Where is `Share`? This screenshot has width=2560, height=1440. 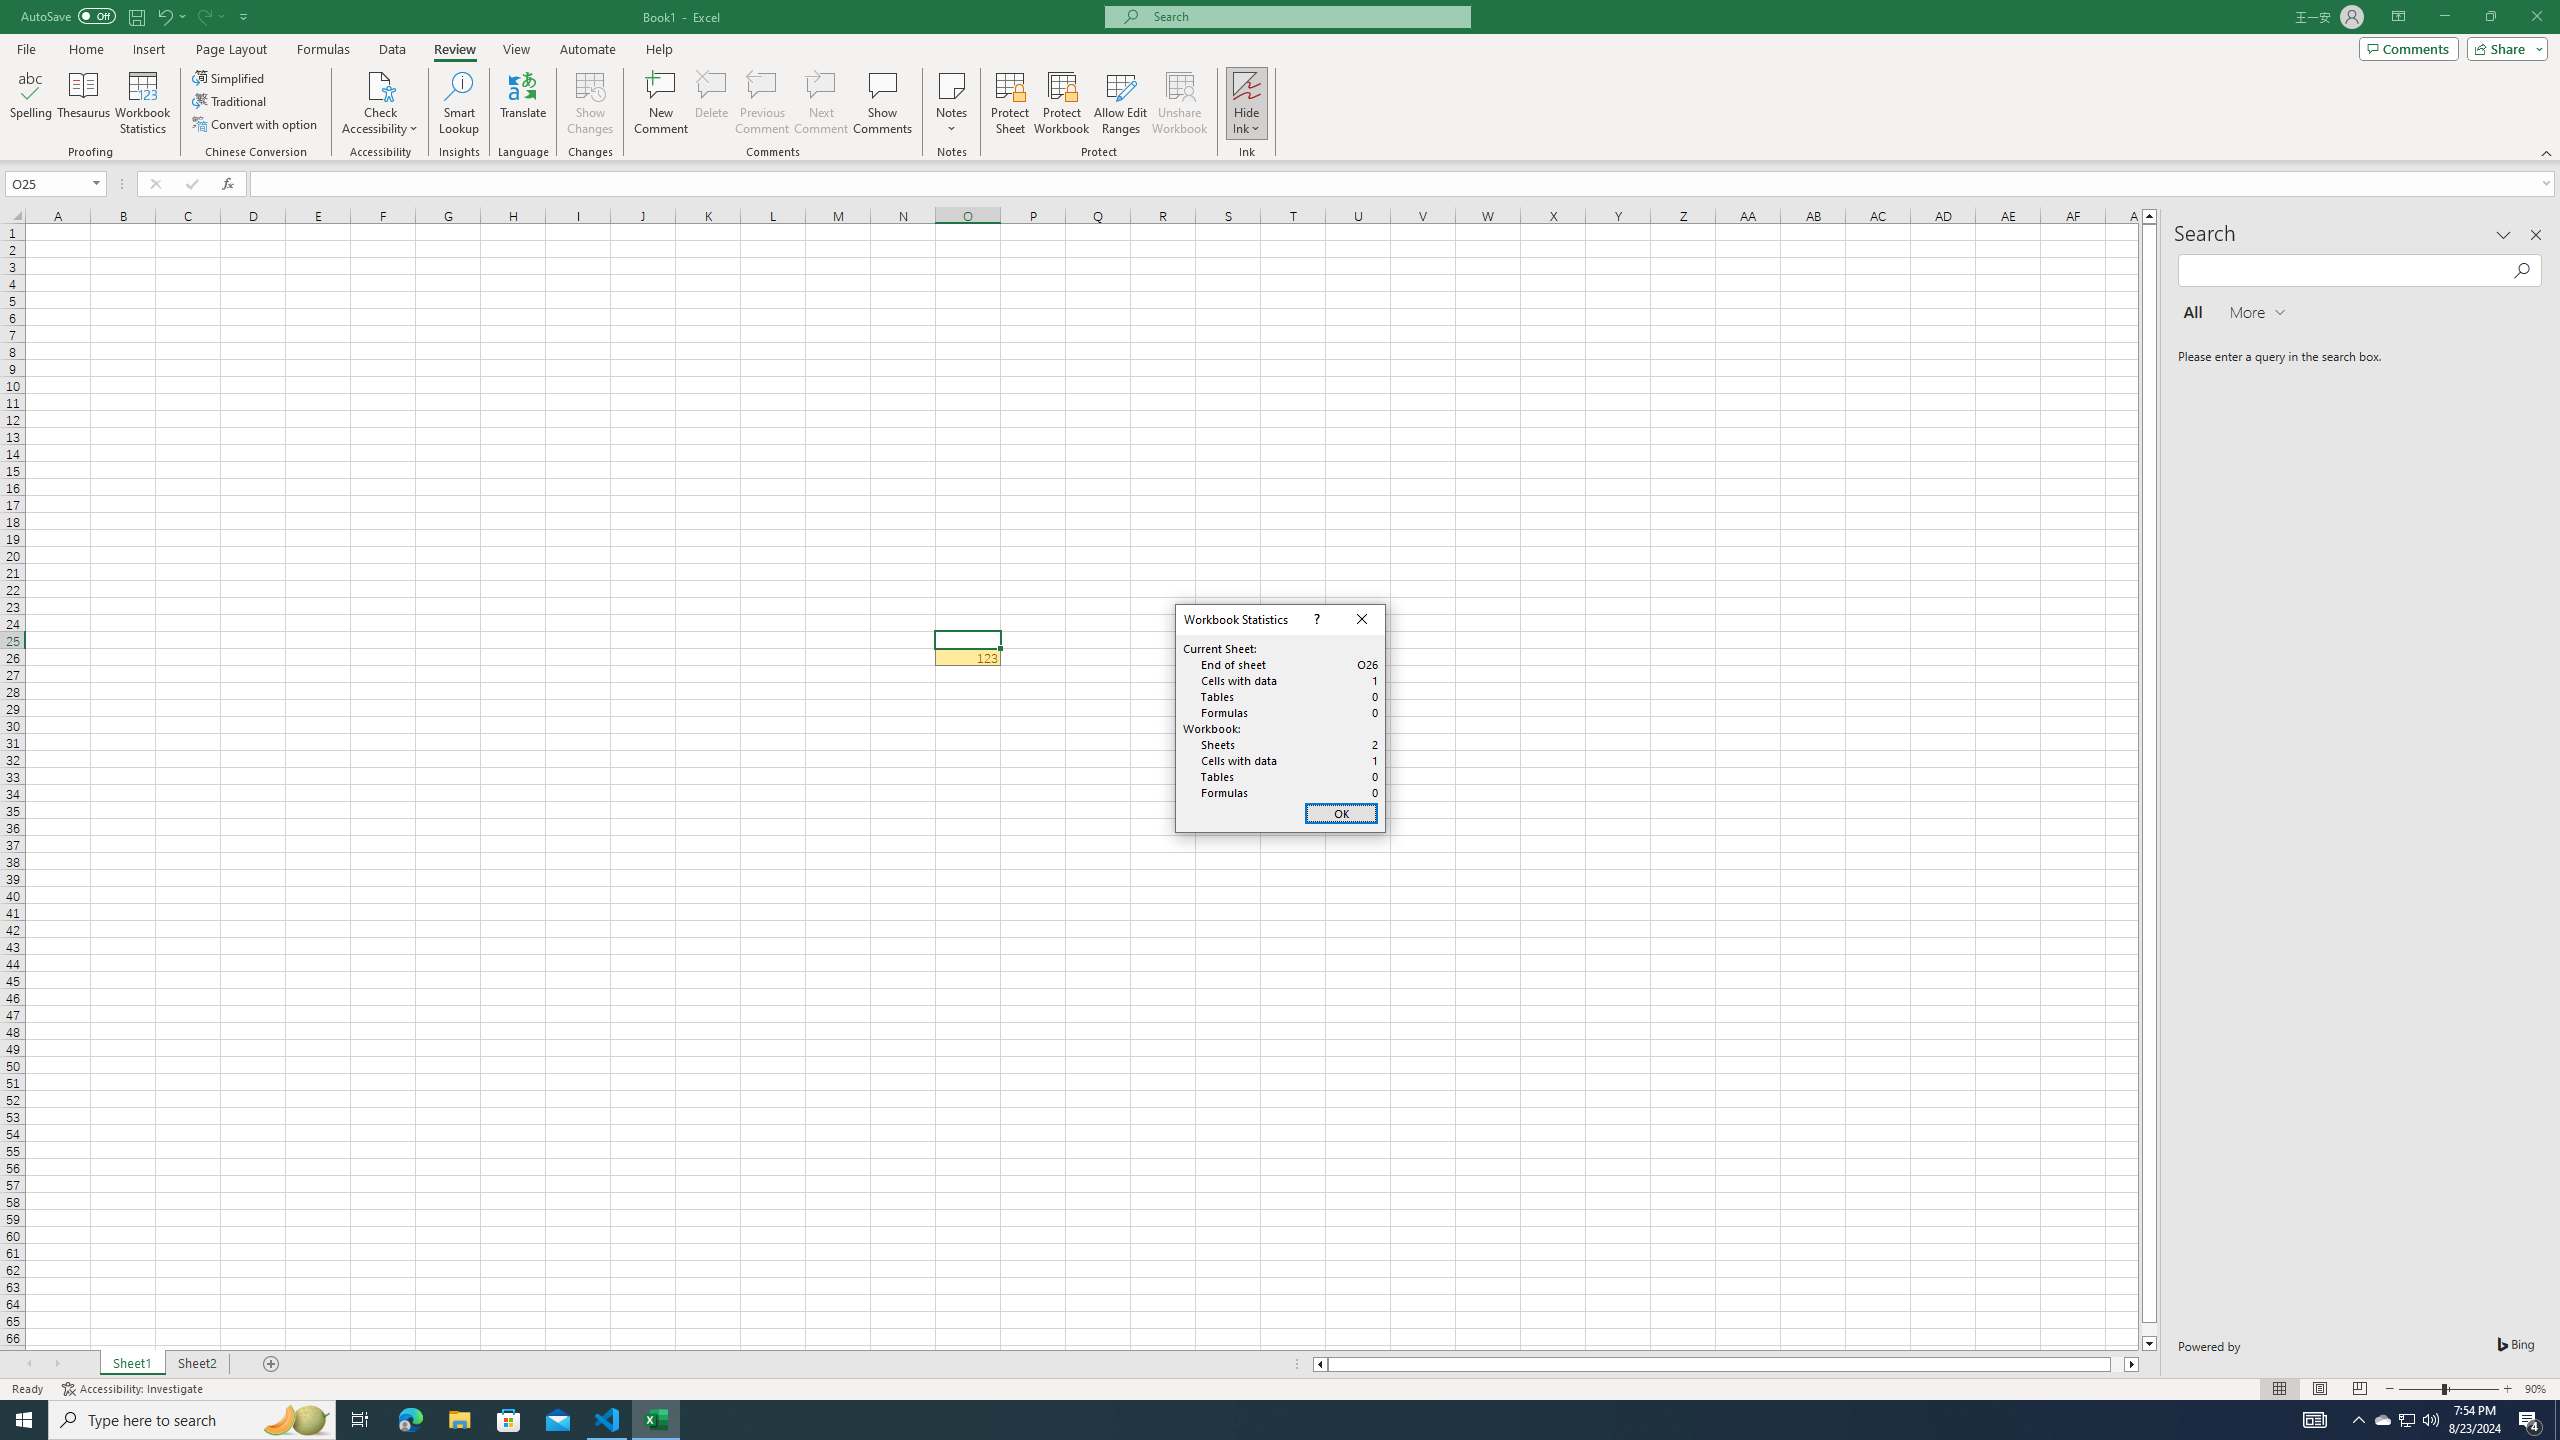 Share is located at coordinates (2504, 48).